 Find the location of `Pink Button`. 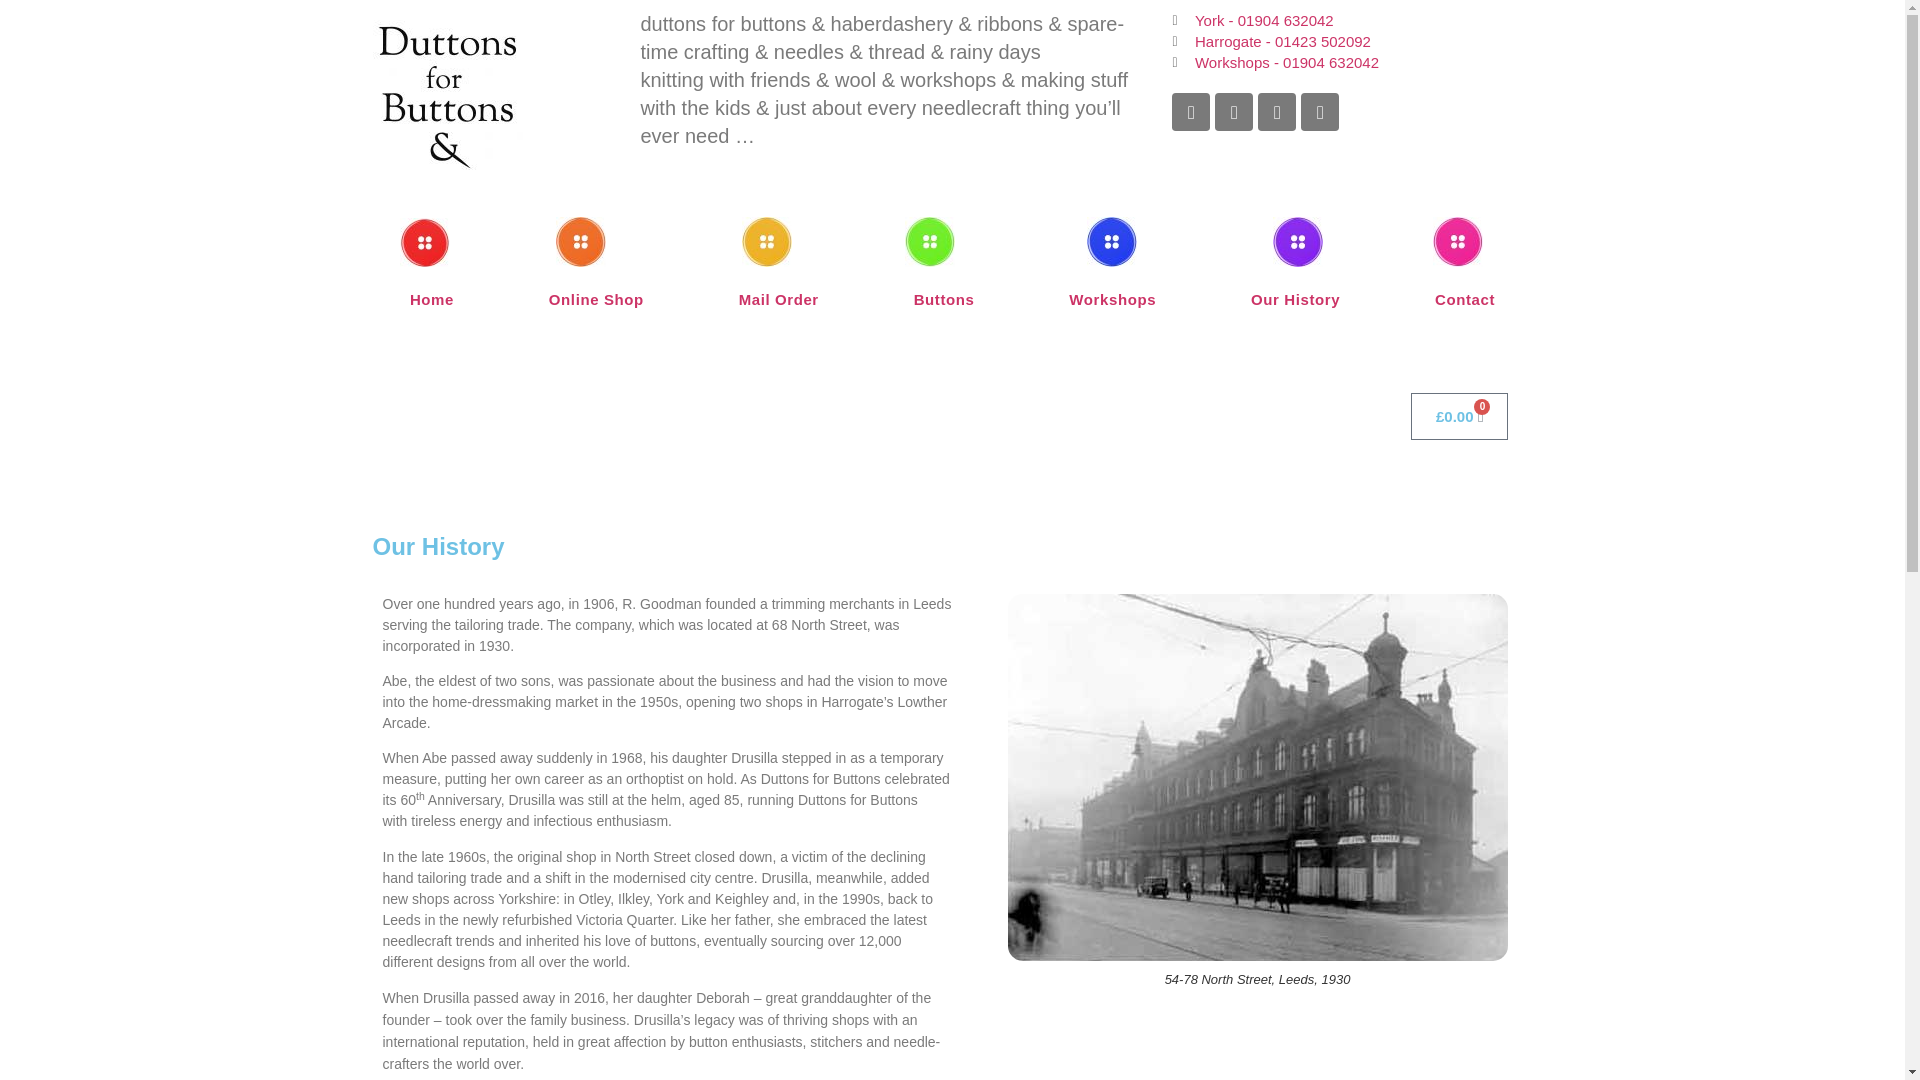

Pink Button is located at coordinates (1457, 242).